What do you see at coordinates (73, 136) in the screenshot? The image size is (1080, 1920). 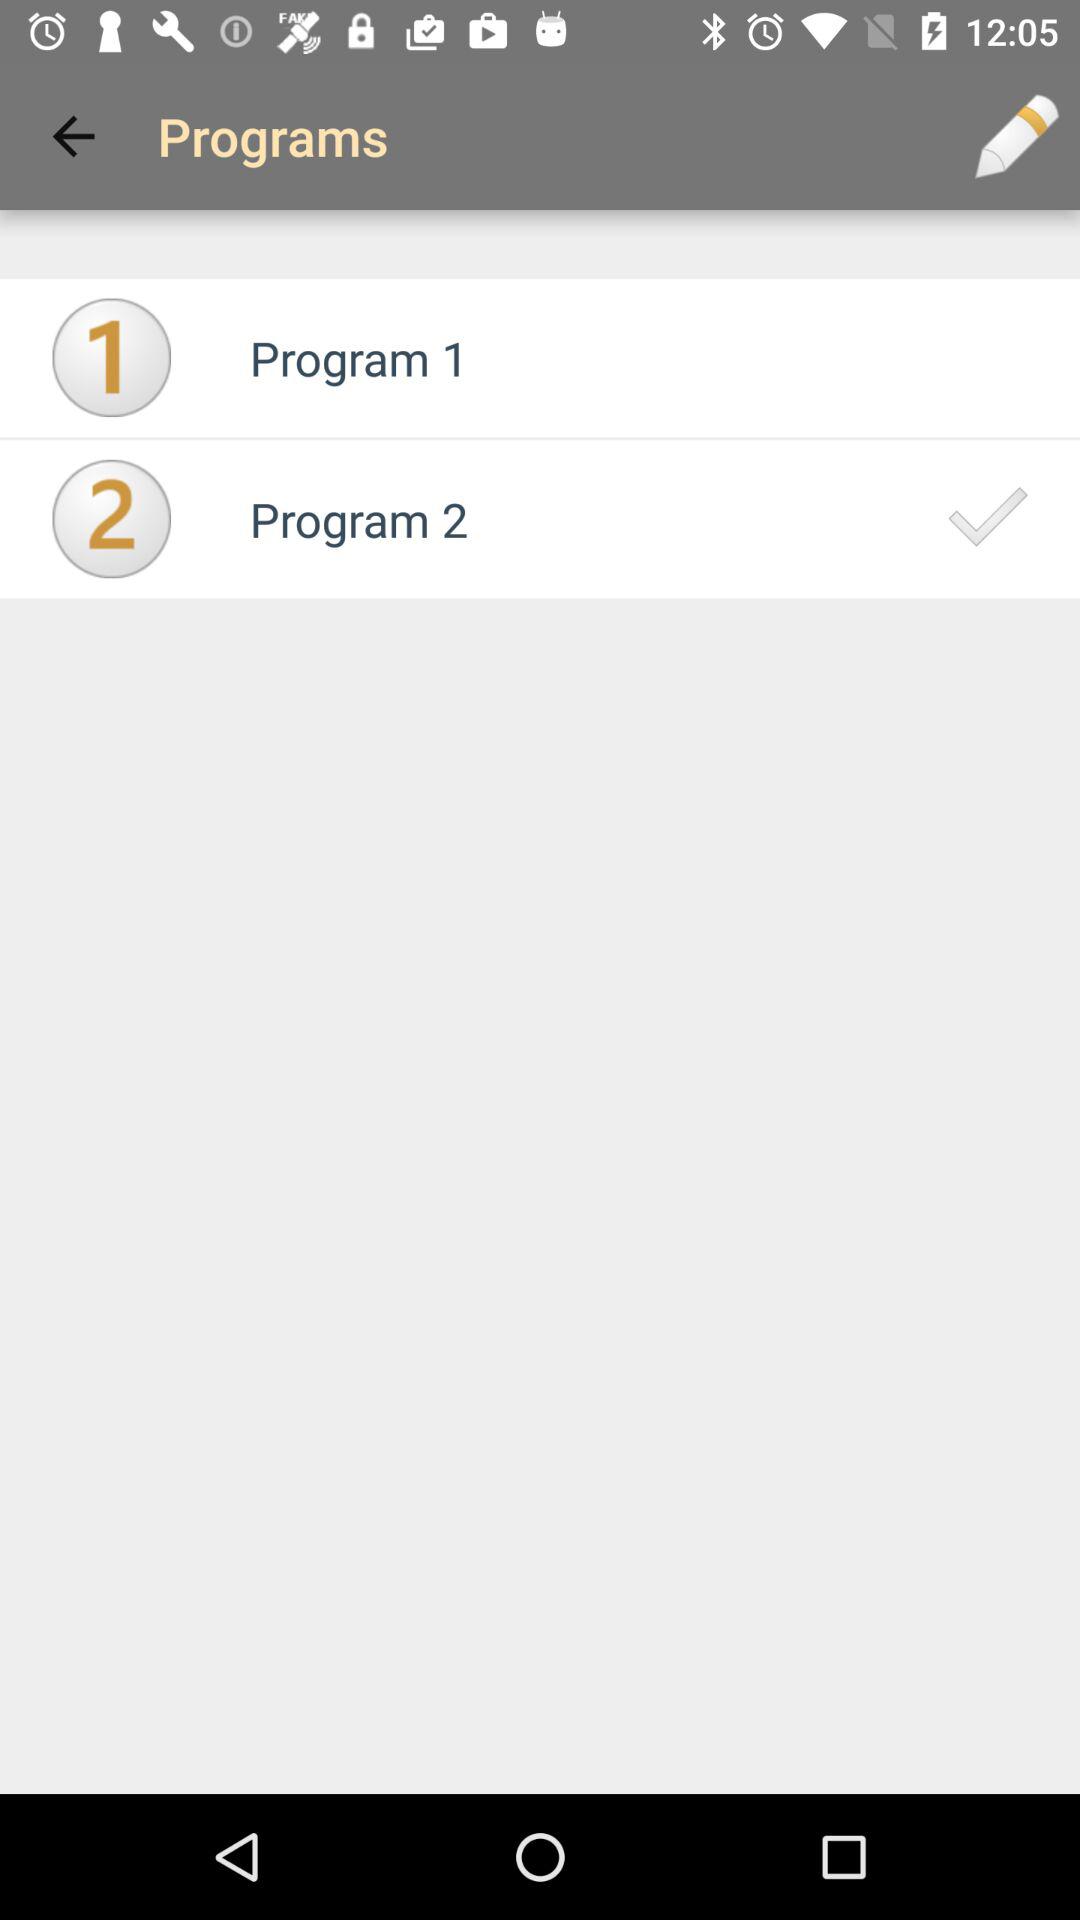 I see `click icon next to programs app` at bounding box center [73, 136].